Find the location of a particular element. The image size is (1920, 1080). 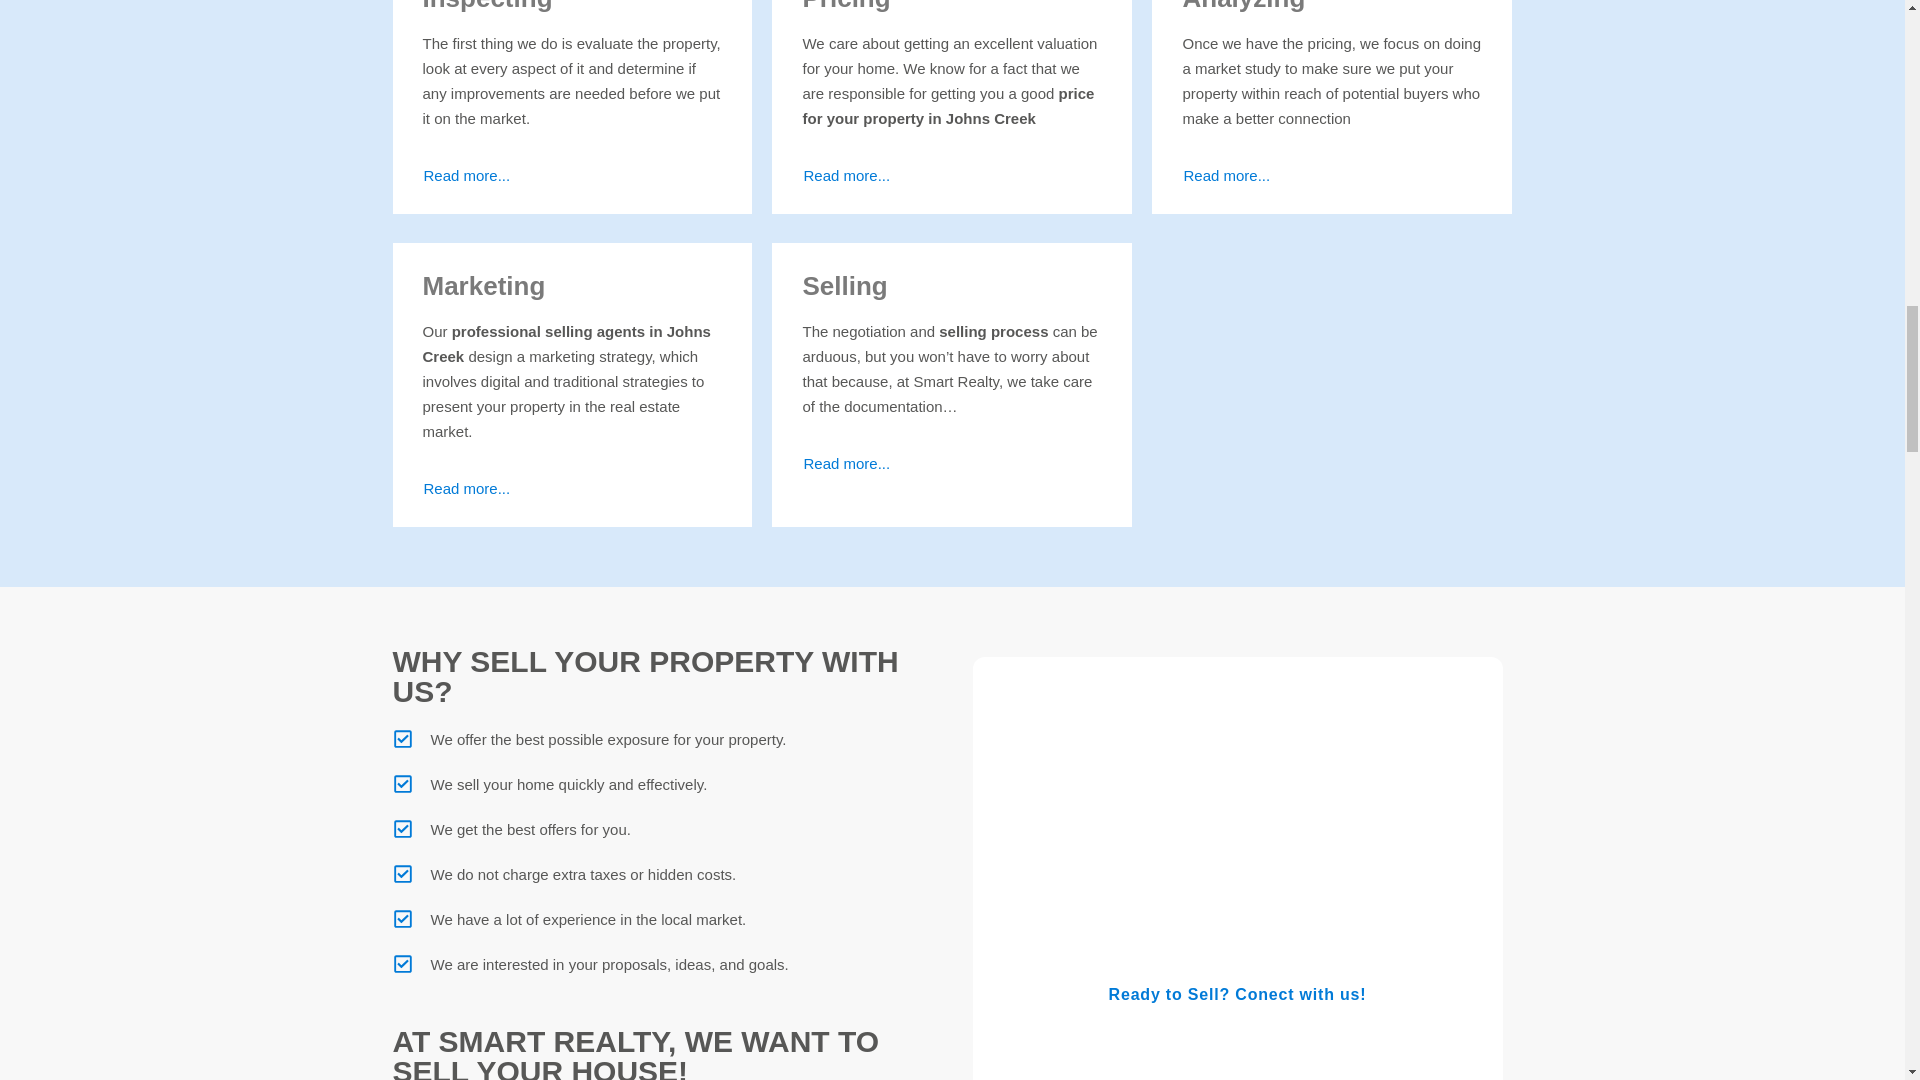

Read more... is located at coordinates (846, 462).